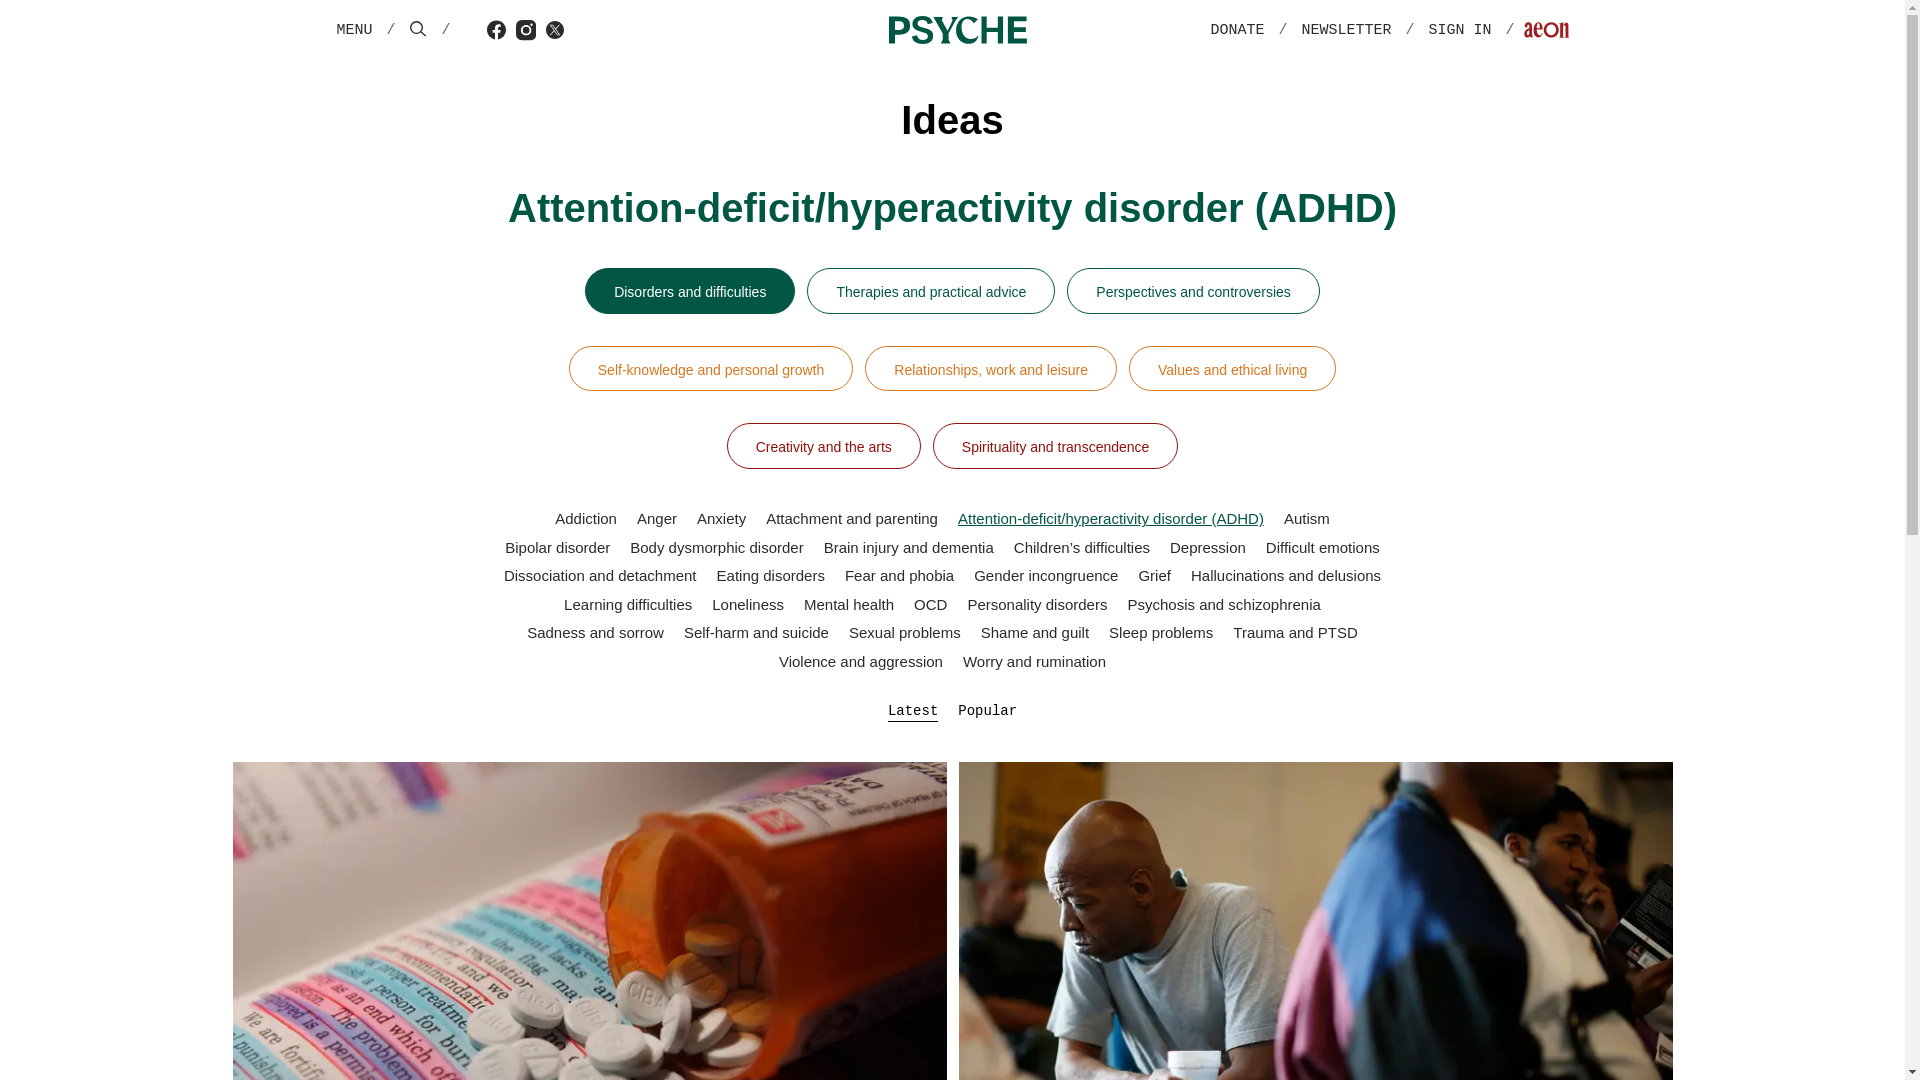  I want to click on Relationships, work and leisure, so click(991, 368).